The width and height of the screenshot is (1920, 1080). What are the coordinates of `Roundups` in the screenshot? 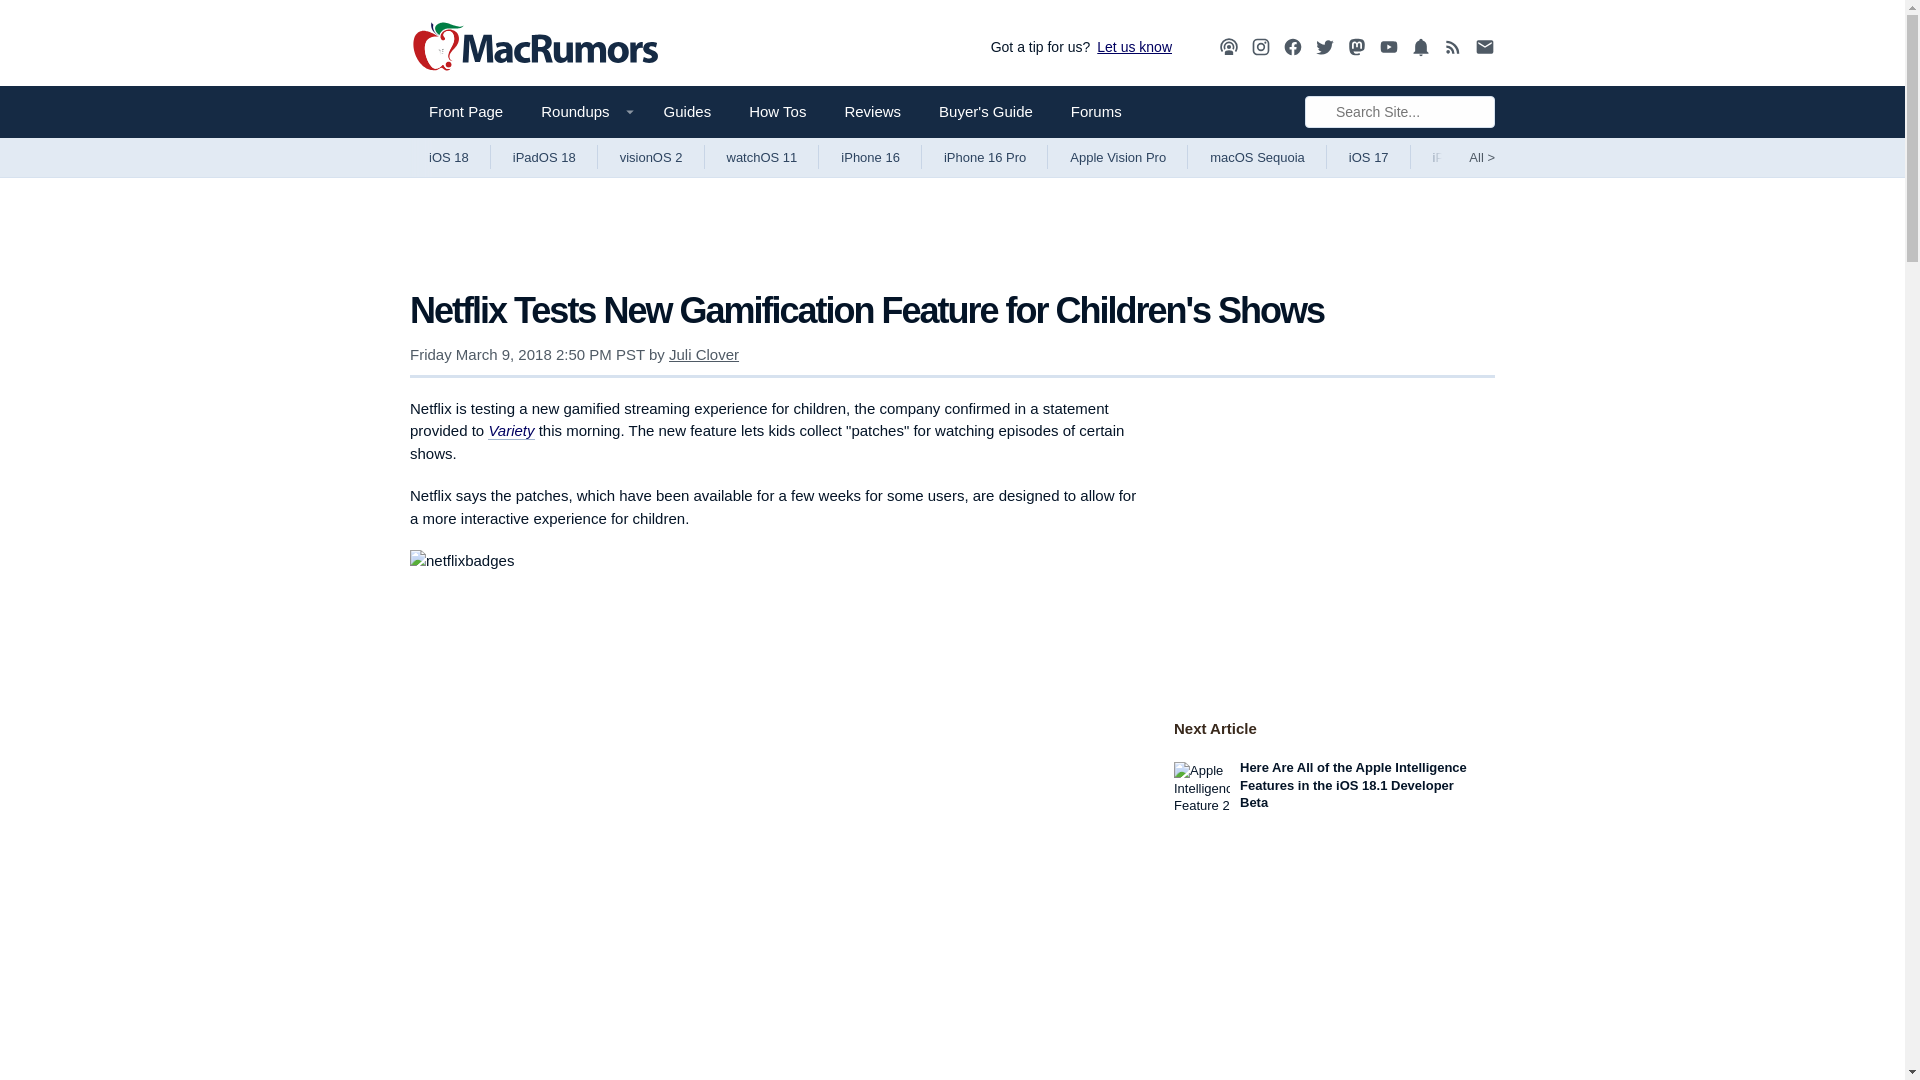 It's located at (582, 112).